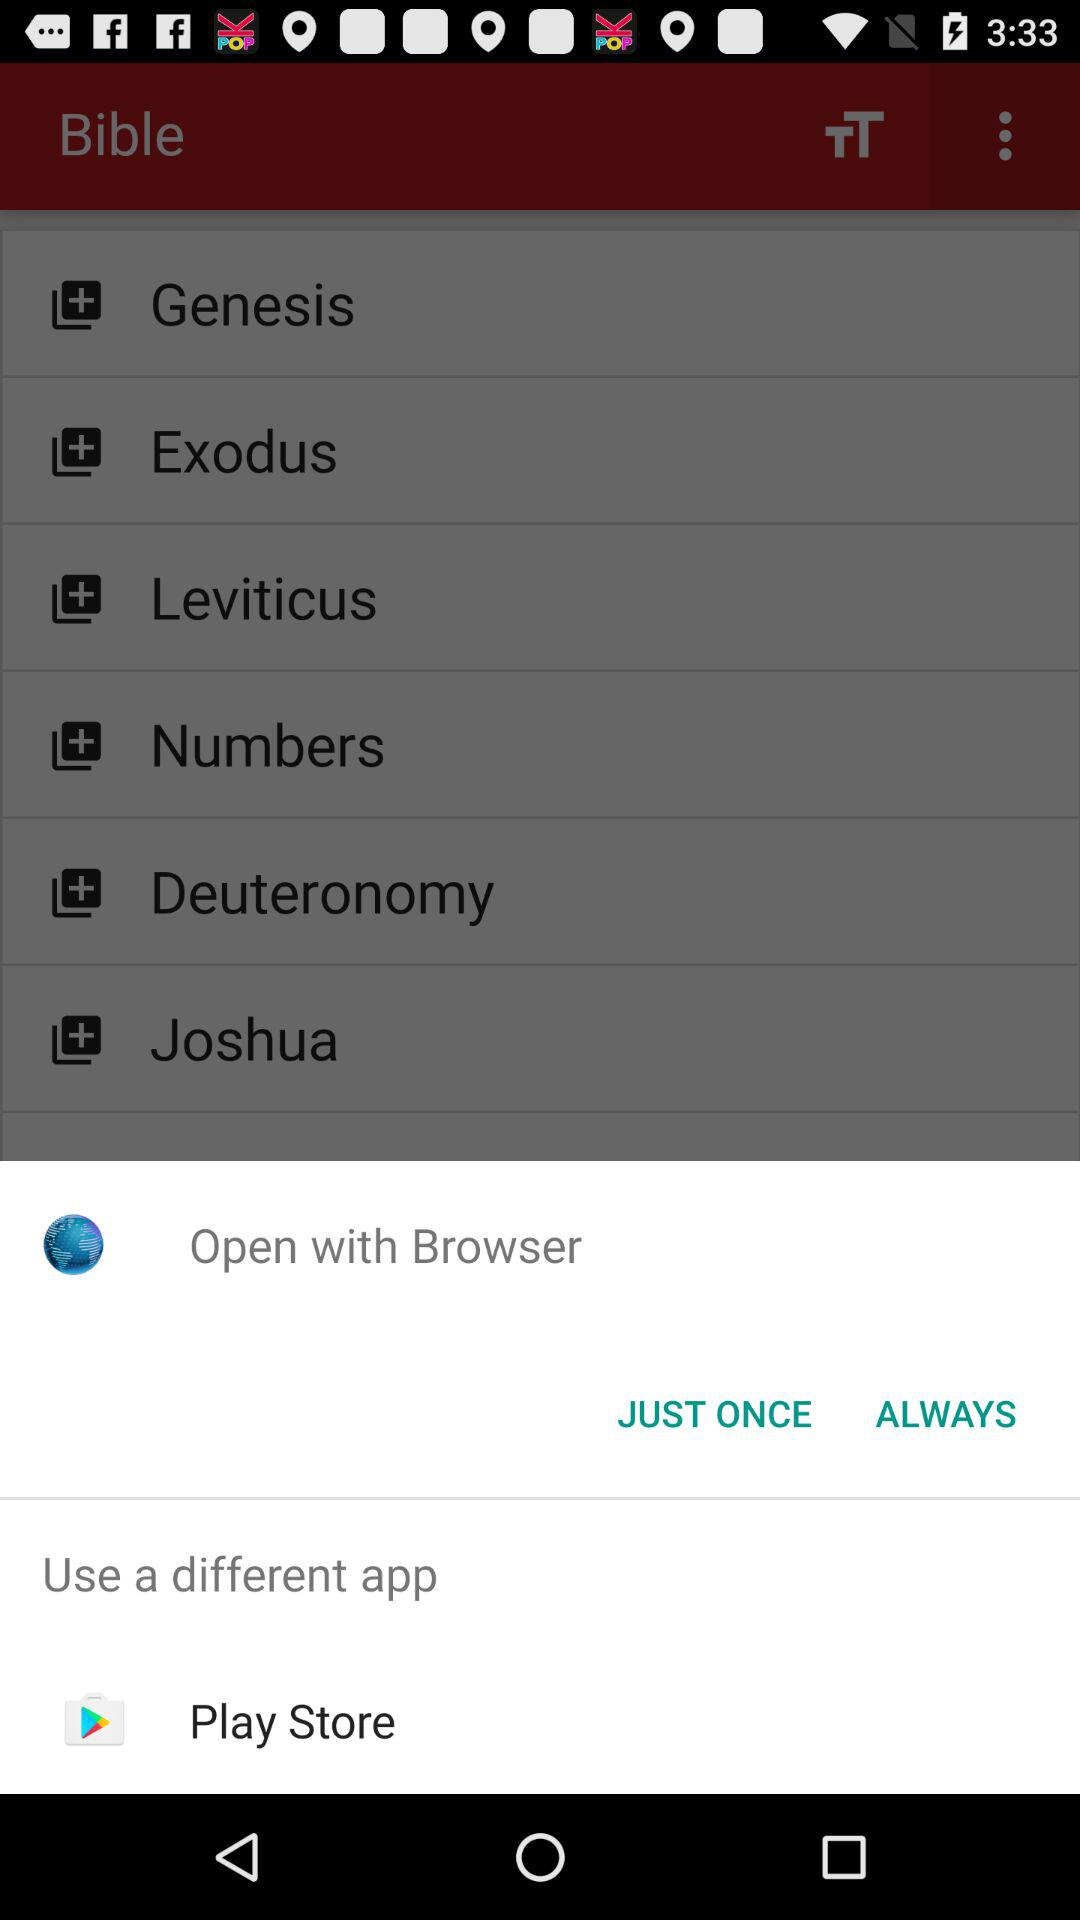  I want to click on jump until the just once, so click(714, 1413).